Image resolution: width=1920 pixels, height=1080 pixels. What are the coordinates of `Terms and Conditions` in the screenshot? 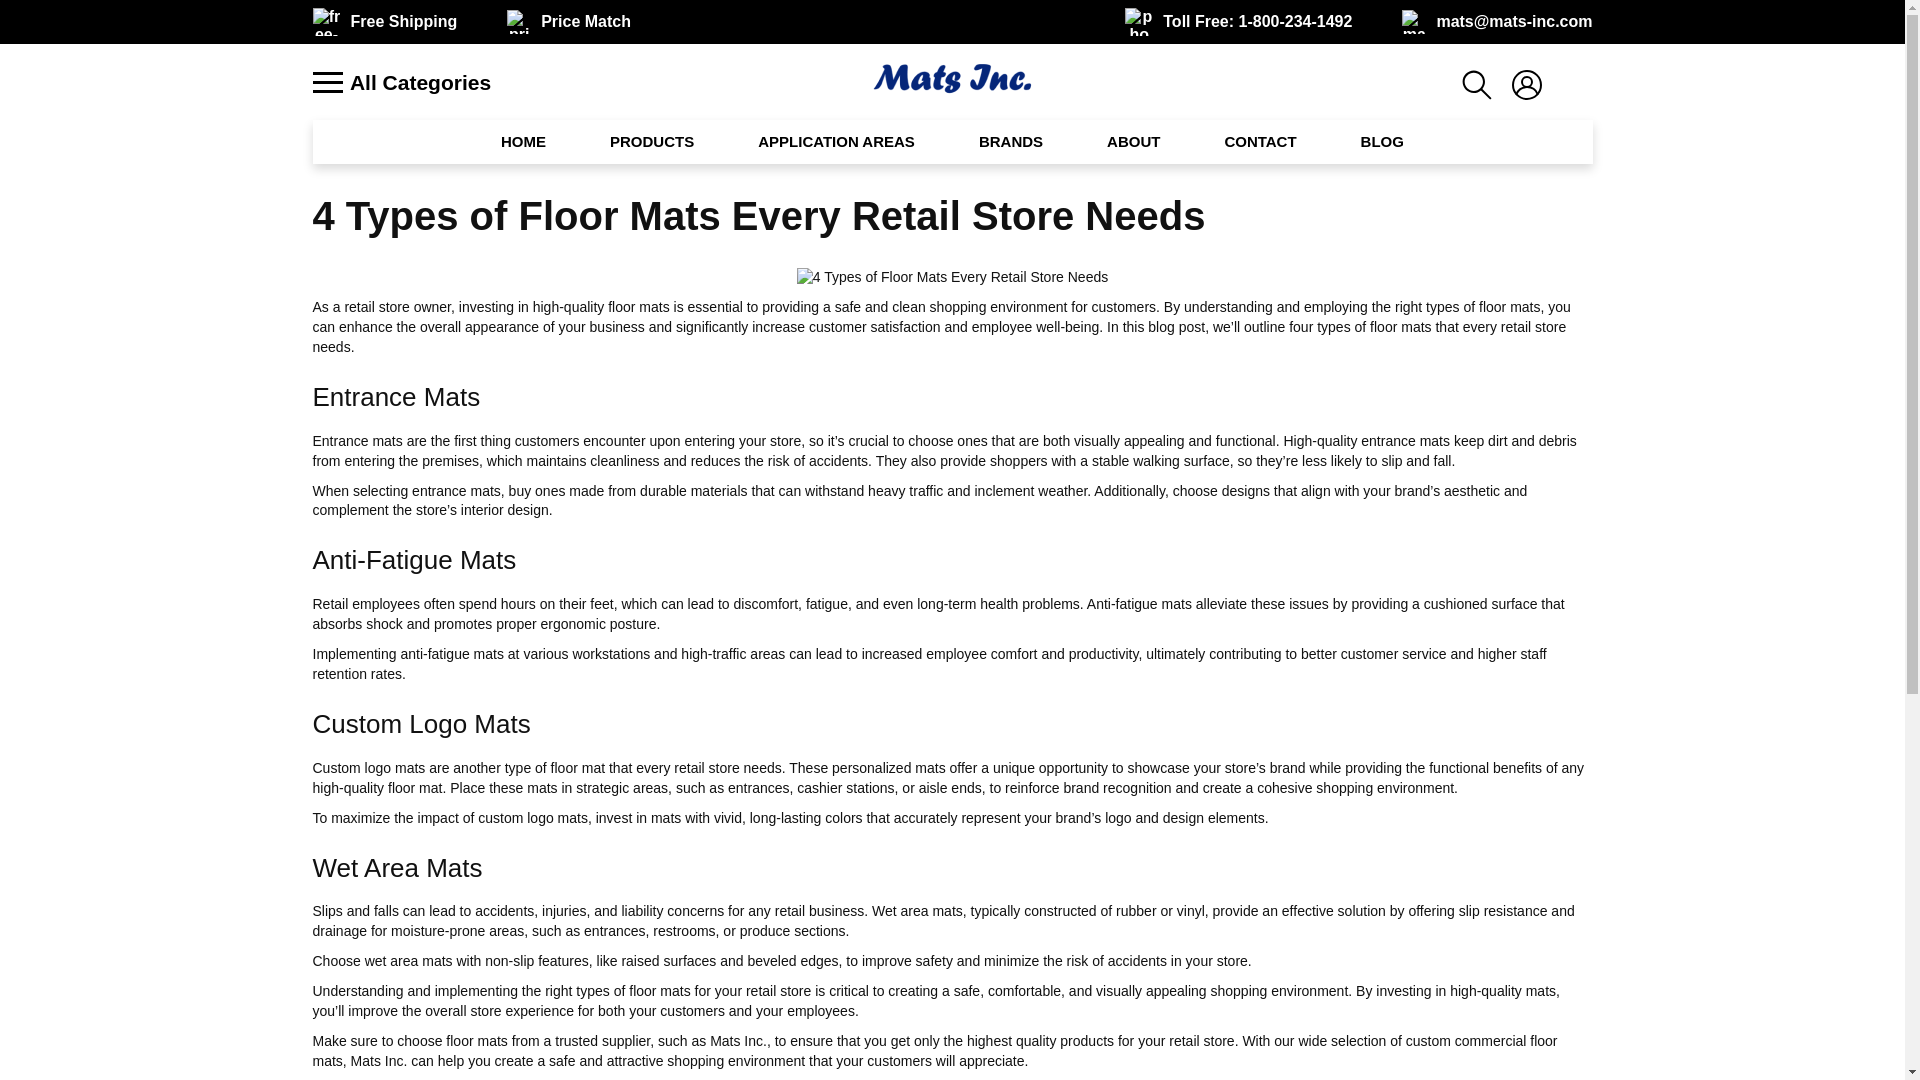 It's located at (586, 22).